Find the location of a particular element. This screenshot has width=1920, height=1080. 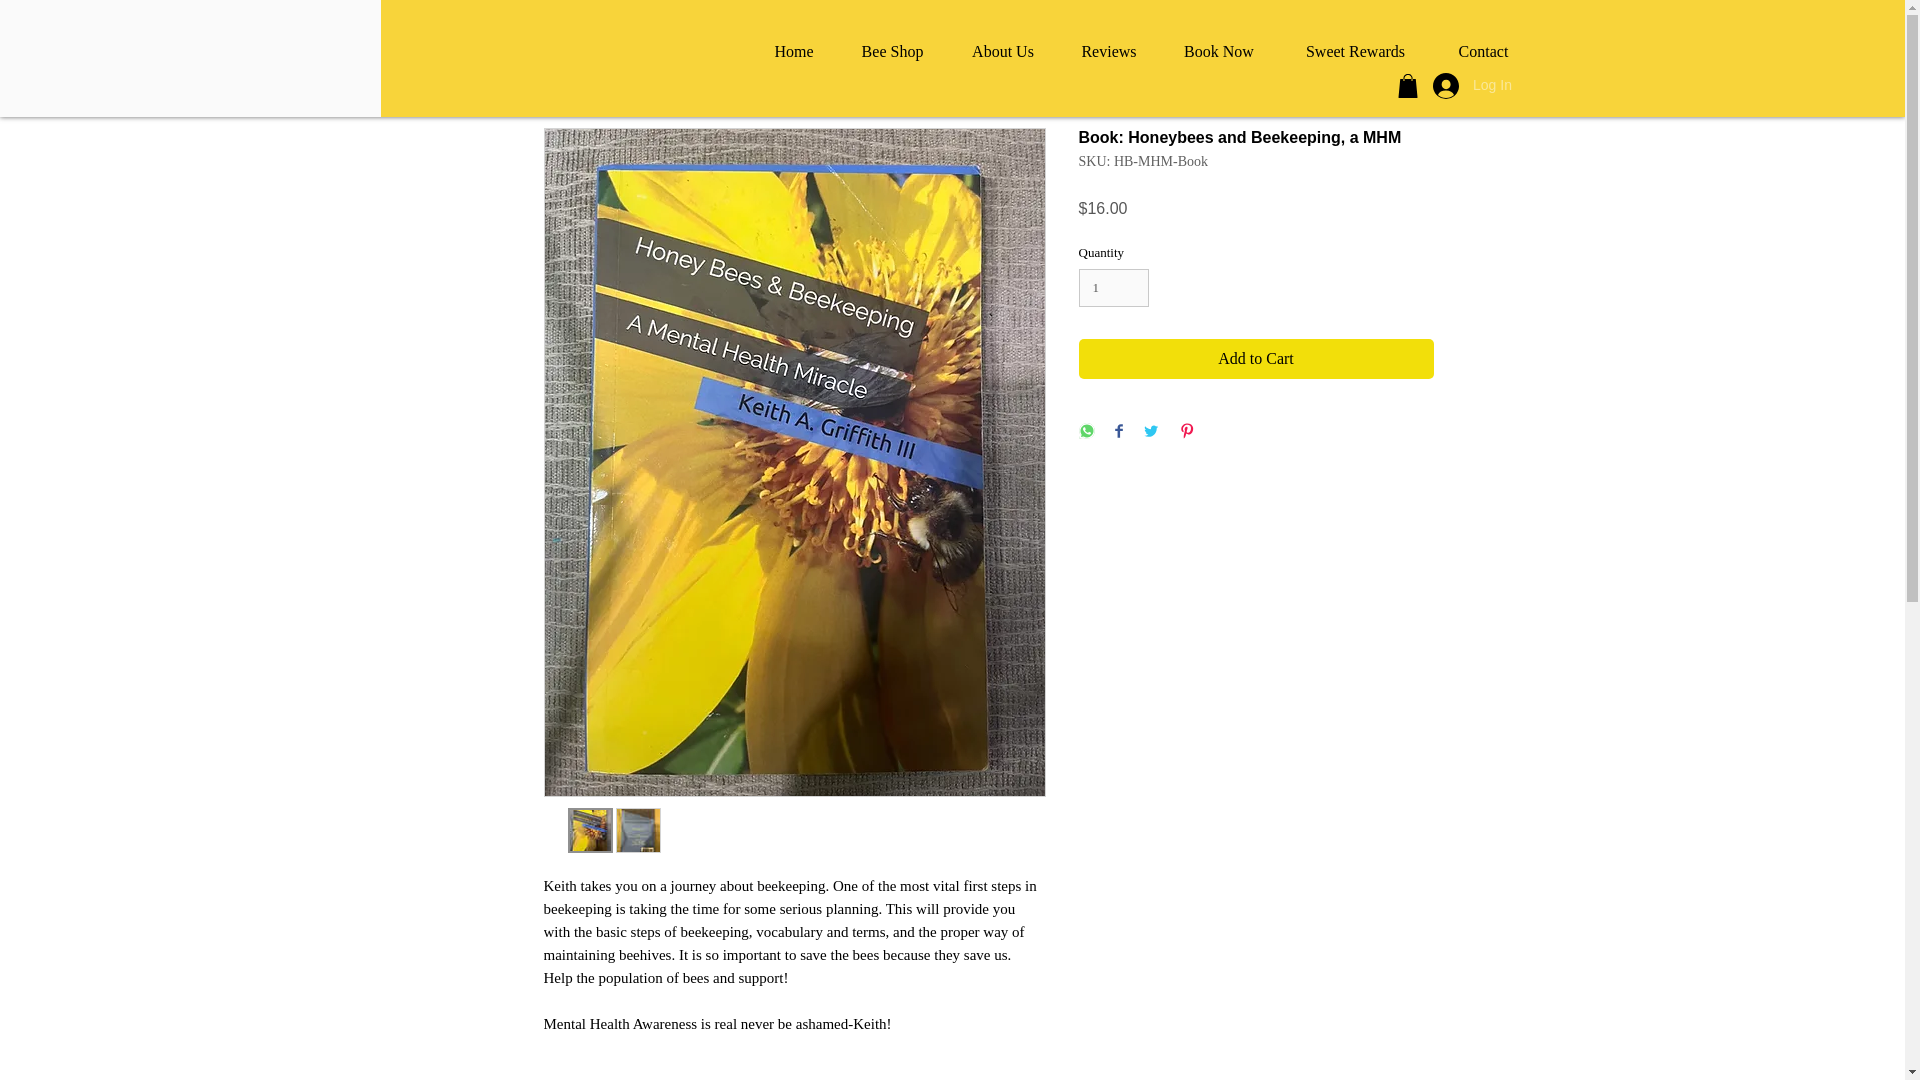

Add to Cart is located at coordinates (1254, 359).